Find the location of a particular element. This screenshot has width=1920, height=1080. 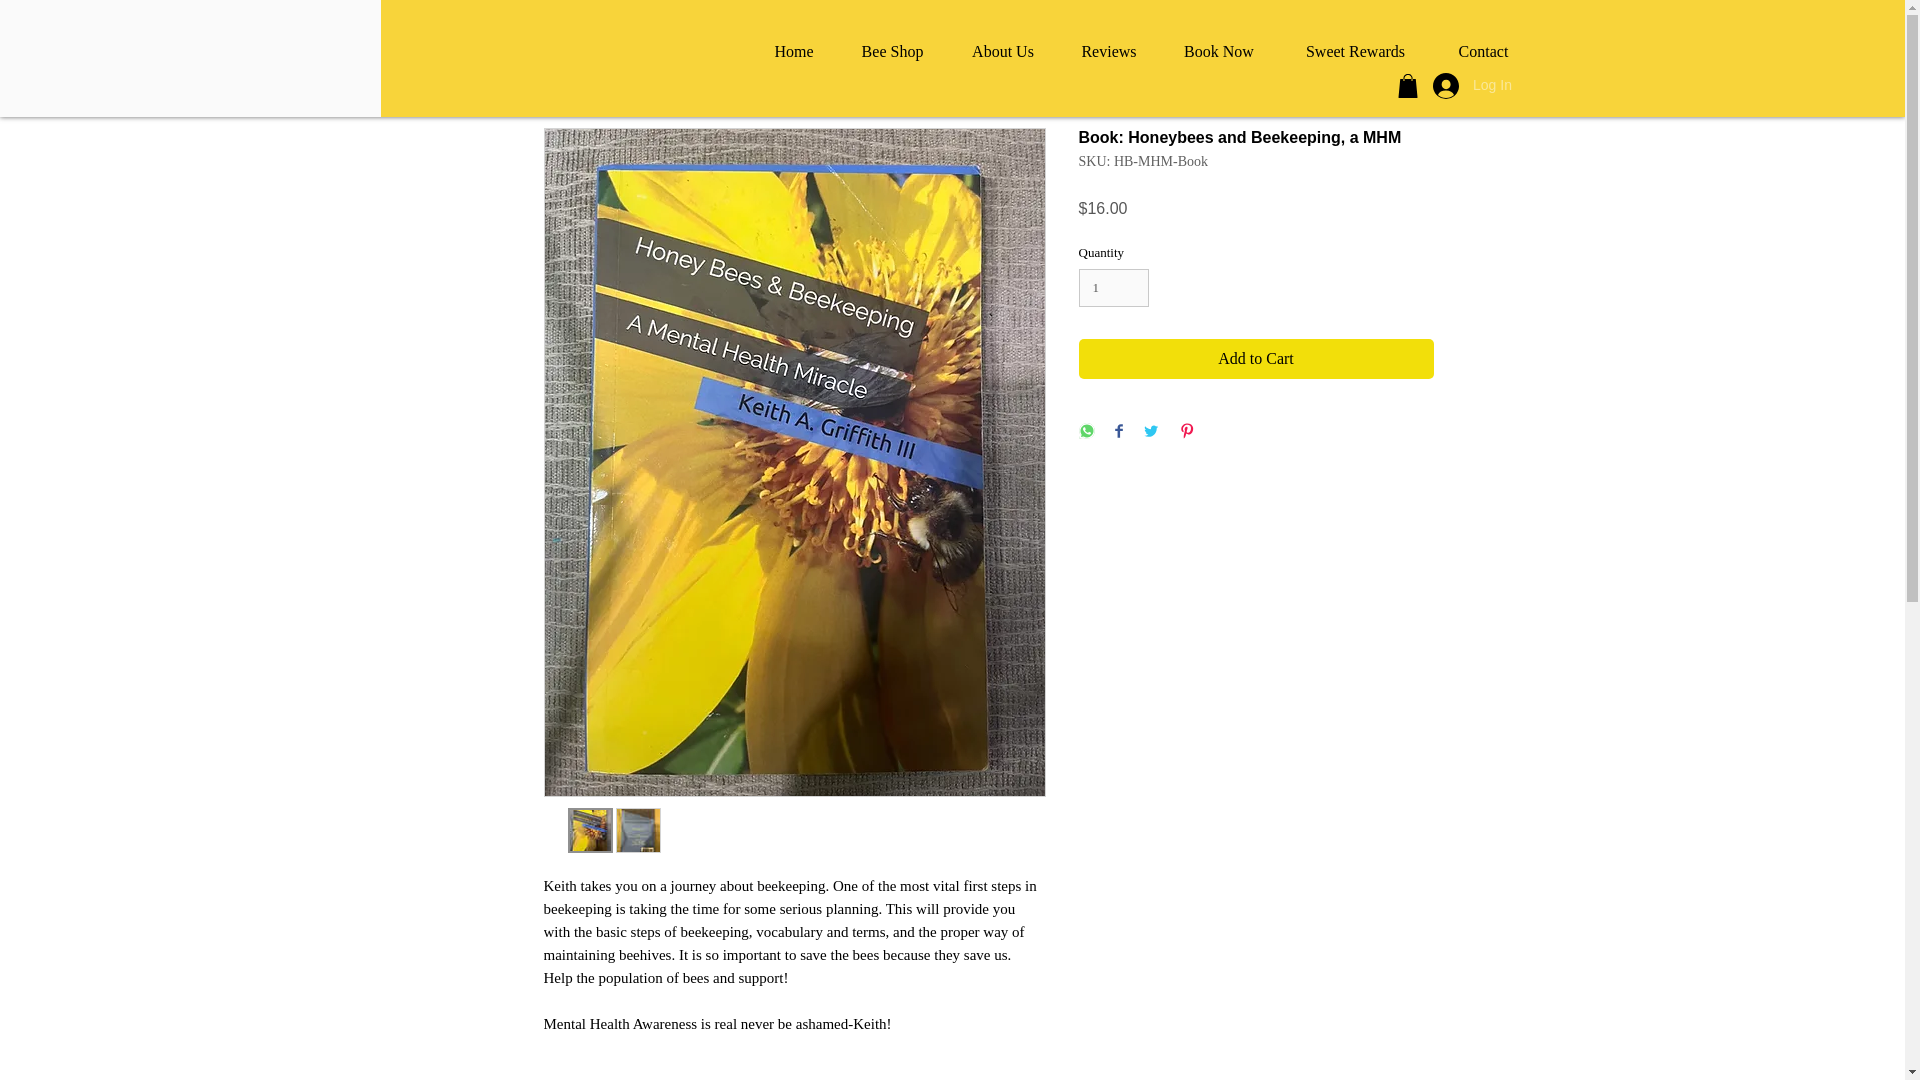

Add to Cart is located at coordinates (1254, 359).